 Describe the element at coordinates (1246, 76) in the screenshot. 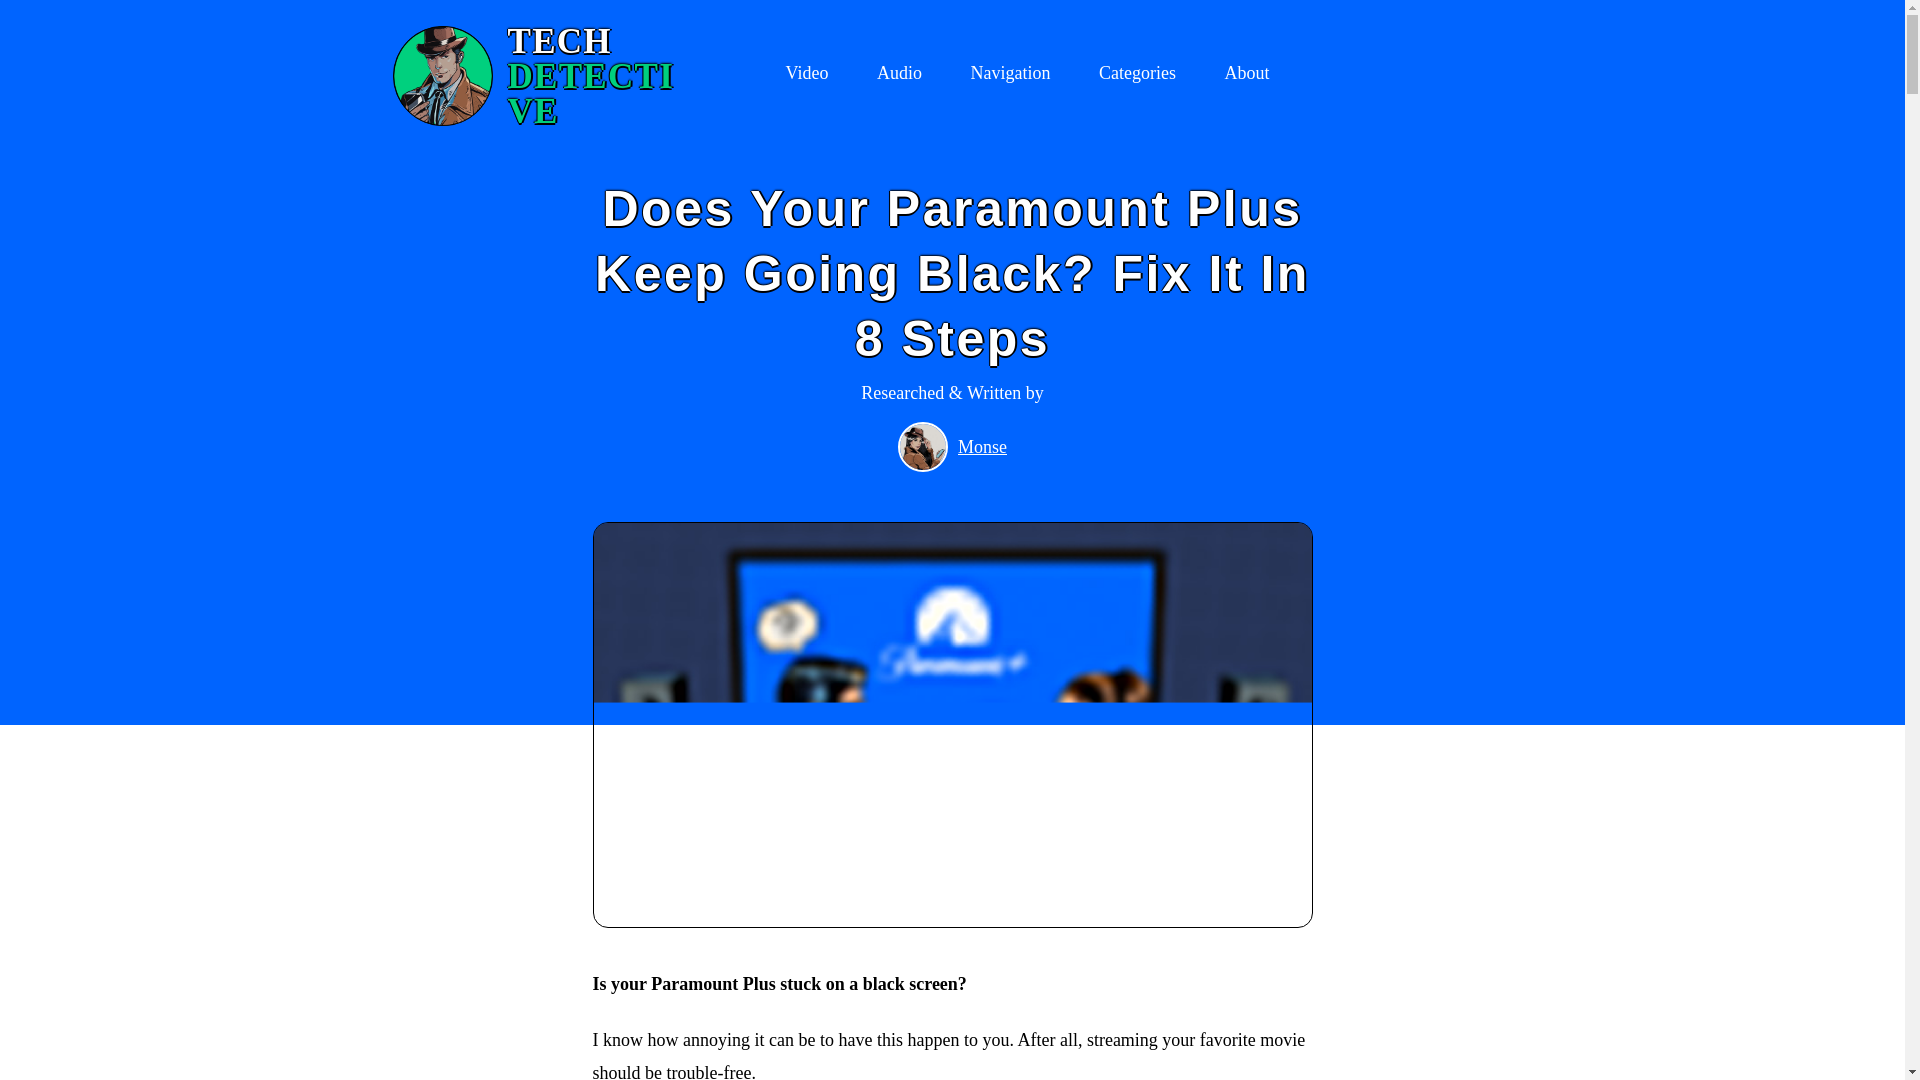

I see `About` at that location.